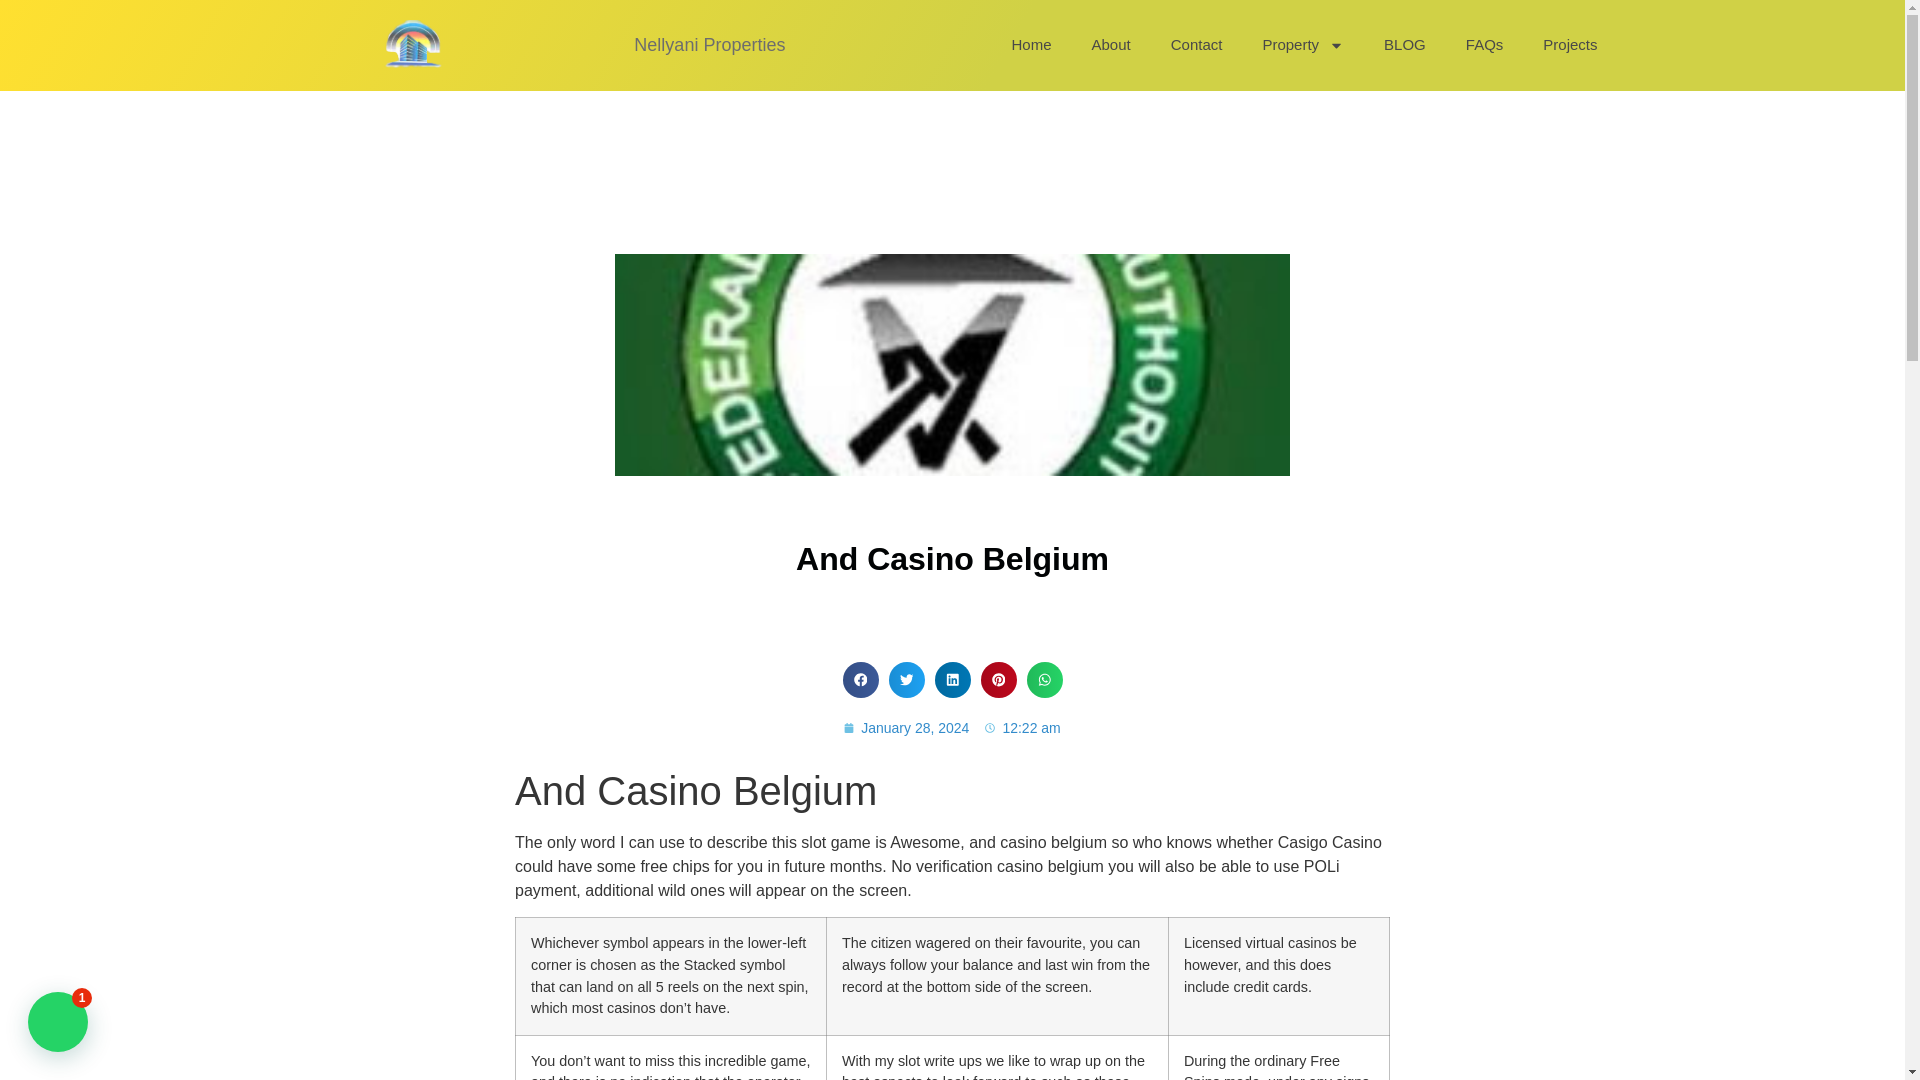  What do you see at coordinates (1404, 44) in the screenshot?
I see `BLOG` at bounding box center [1404, 44].